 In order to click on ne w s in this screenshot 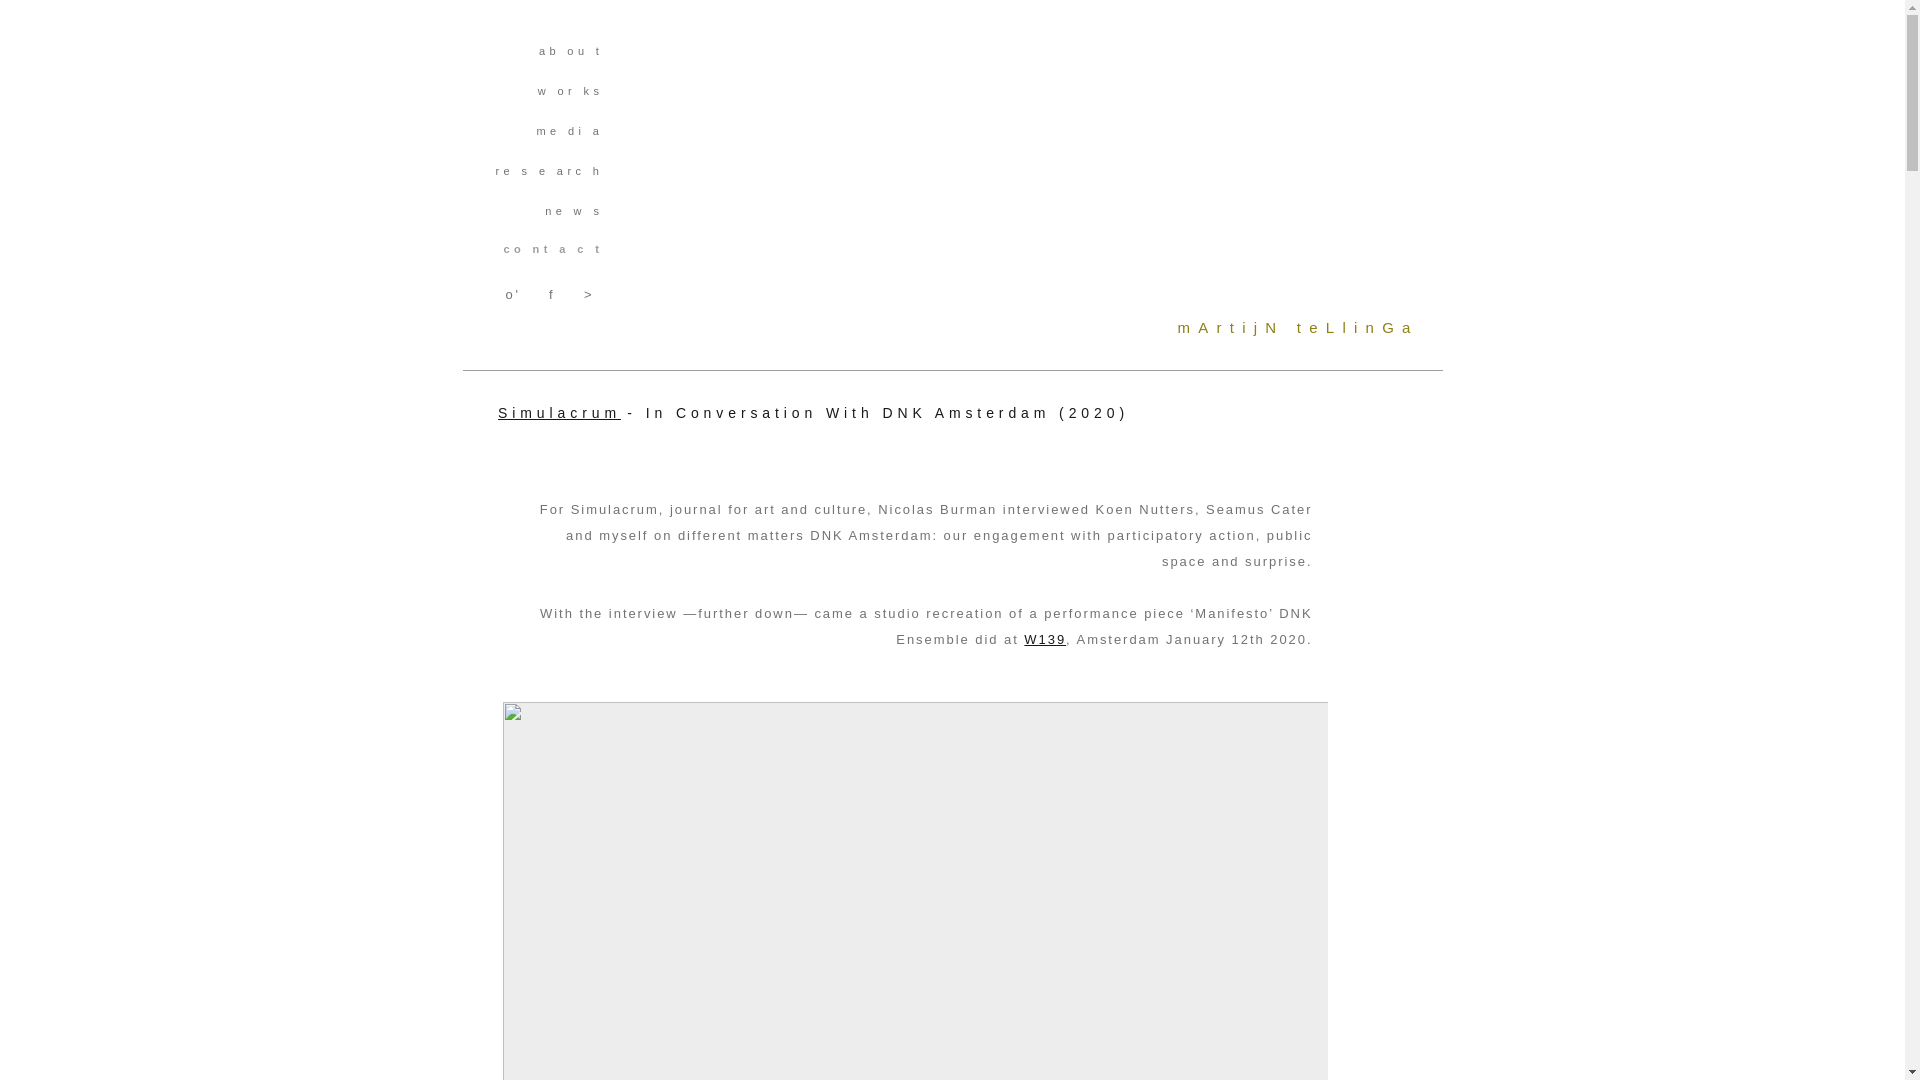, I will do `click(574, 210)`.